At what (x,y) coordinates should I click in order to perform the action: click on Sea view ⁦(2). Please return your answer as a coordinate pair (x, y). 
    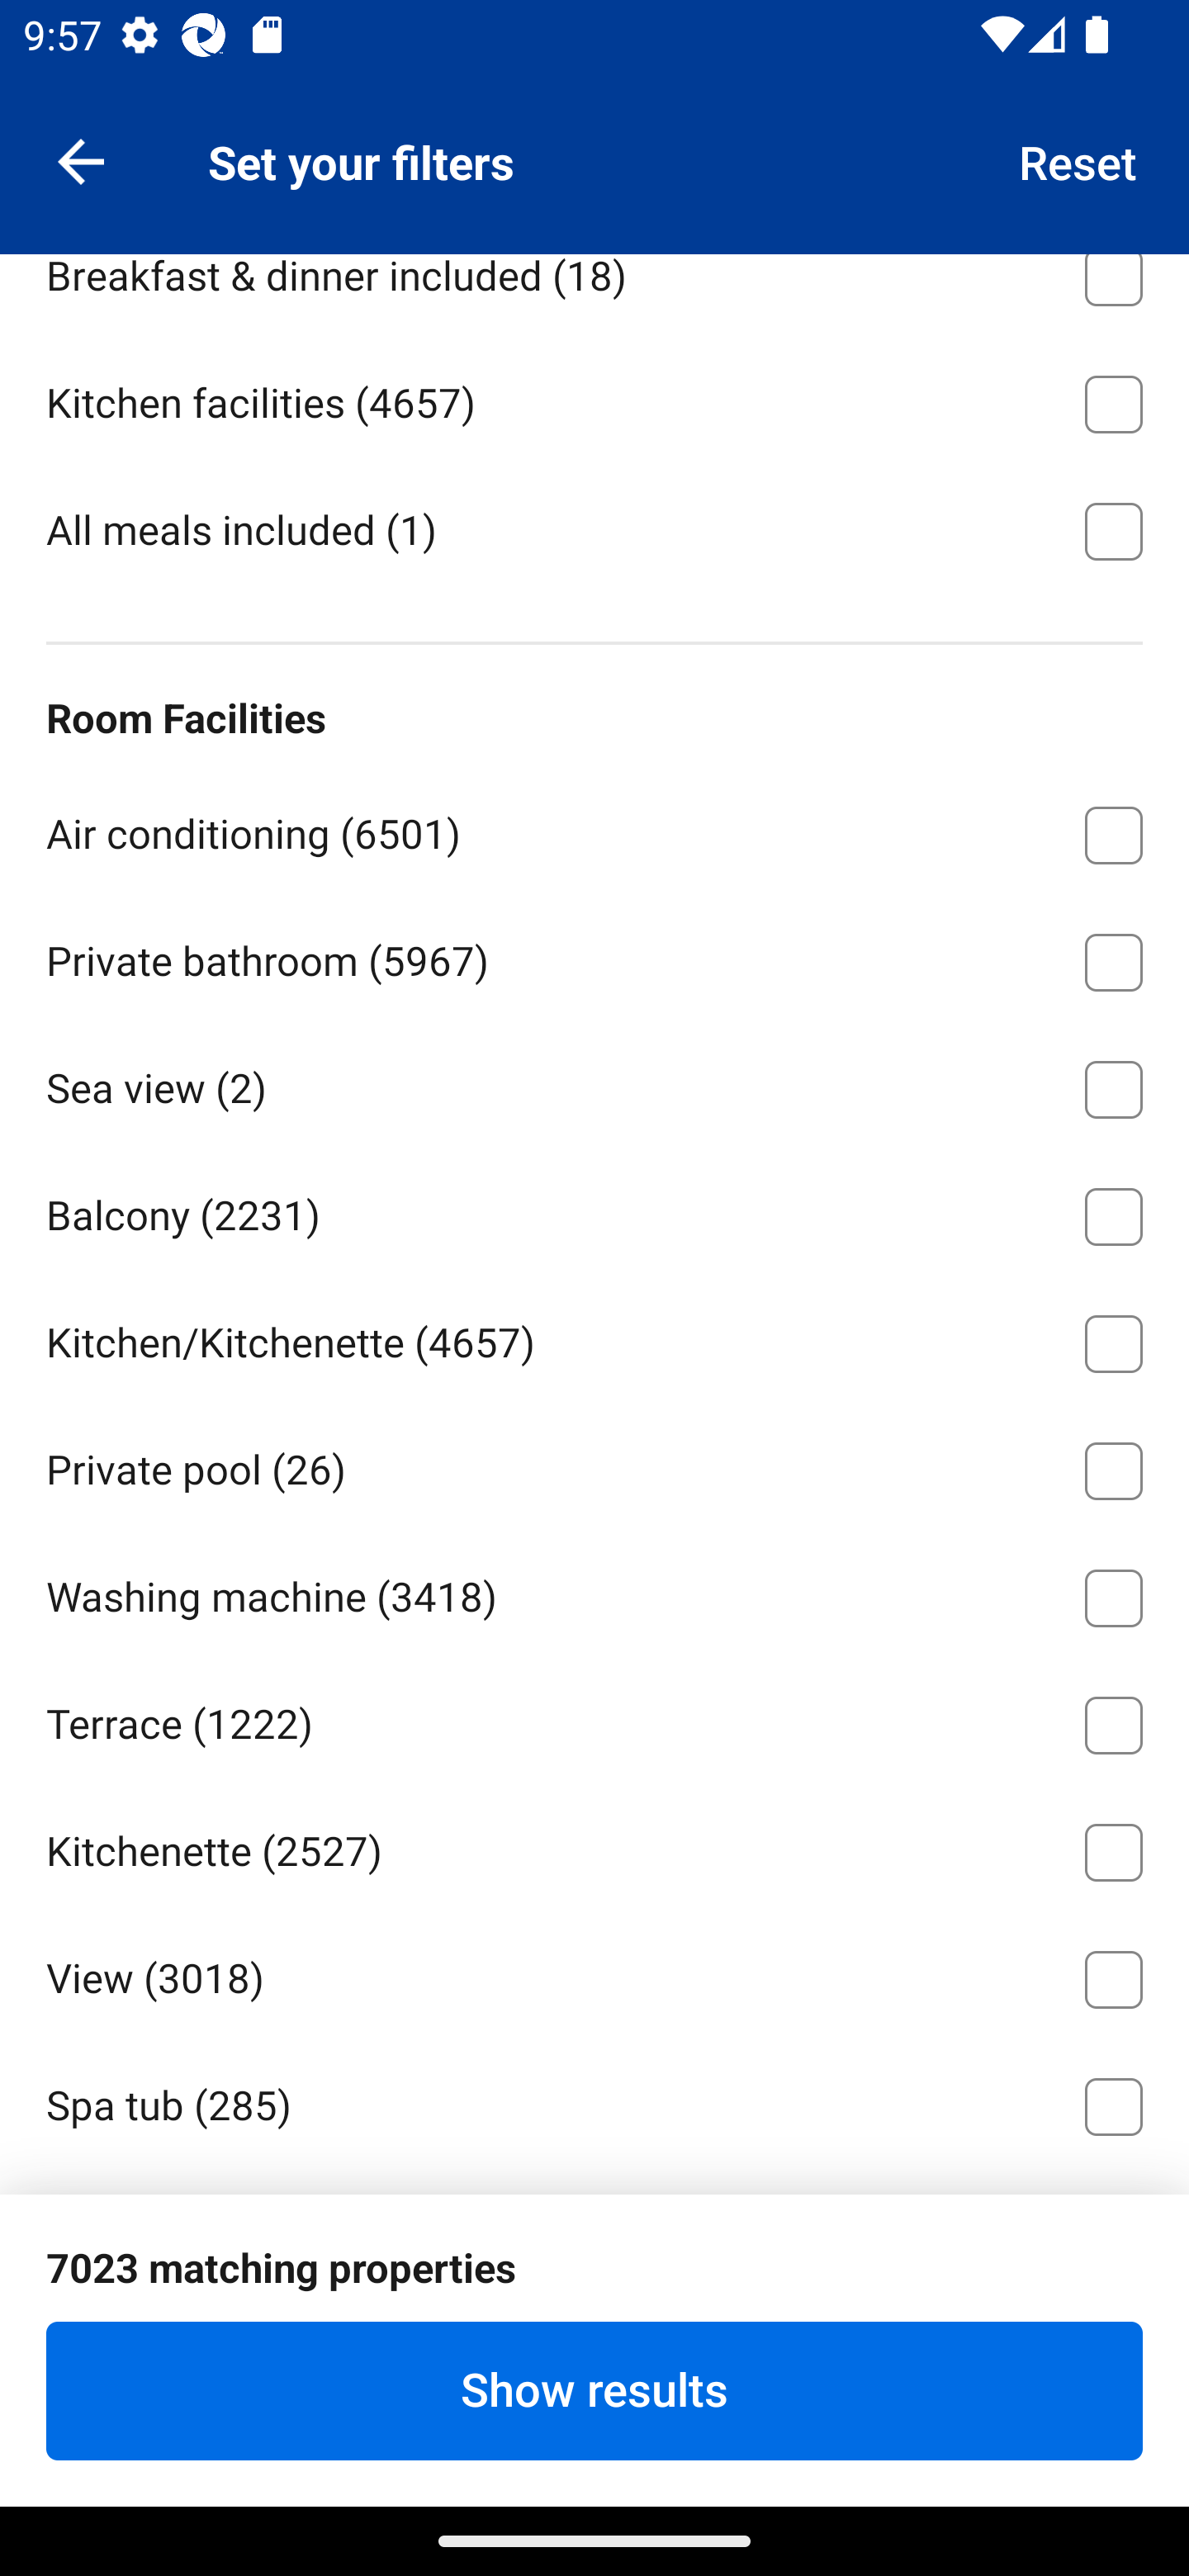
    Looking at the image, I should click on (594, 1084).